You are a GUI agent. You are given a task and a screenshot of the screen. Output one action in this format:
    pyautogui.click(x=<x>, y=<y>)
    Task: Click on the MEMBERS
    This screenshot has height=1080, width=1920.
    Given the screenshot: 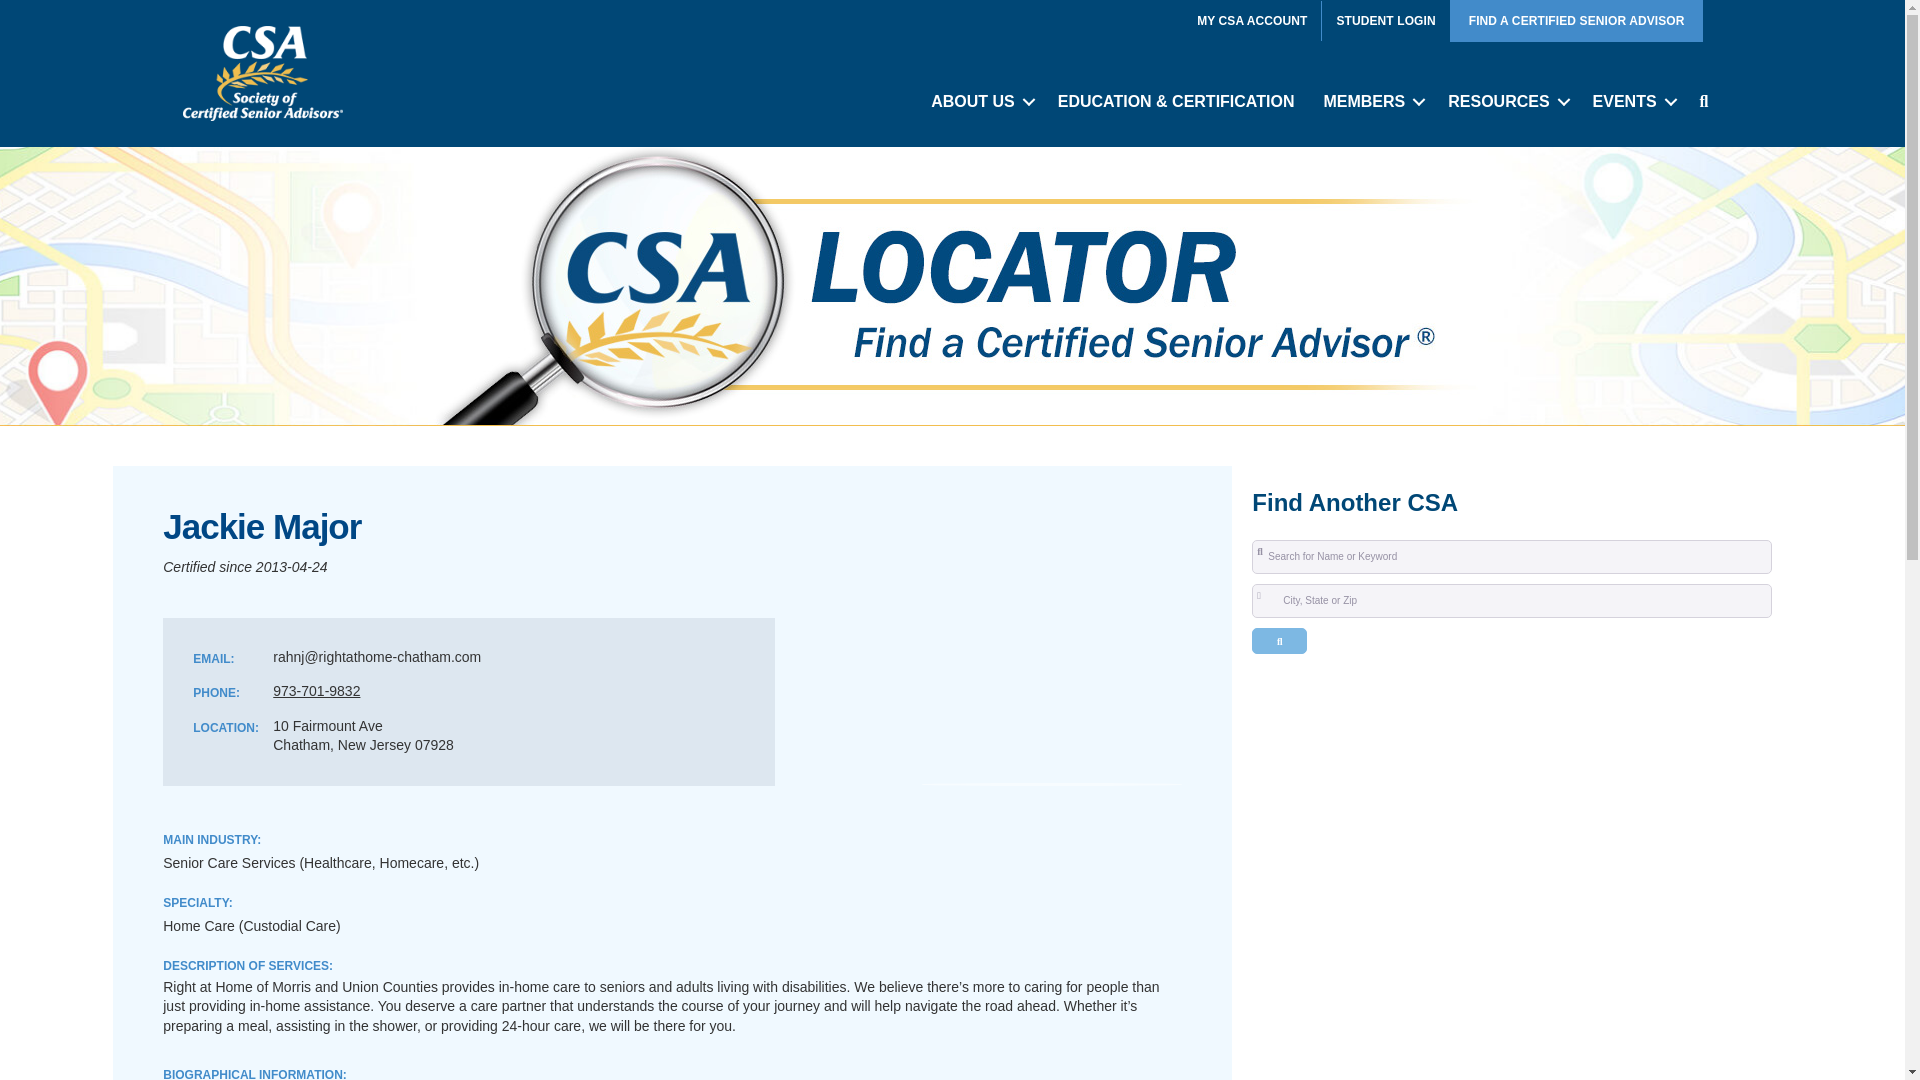 What is the action you would take?
    pyautogui.click(x=1370, y=102)
    